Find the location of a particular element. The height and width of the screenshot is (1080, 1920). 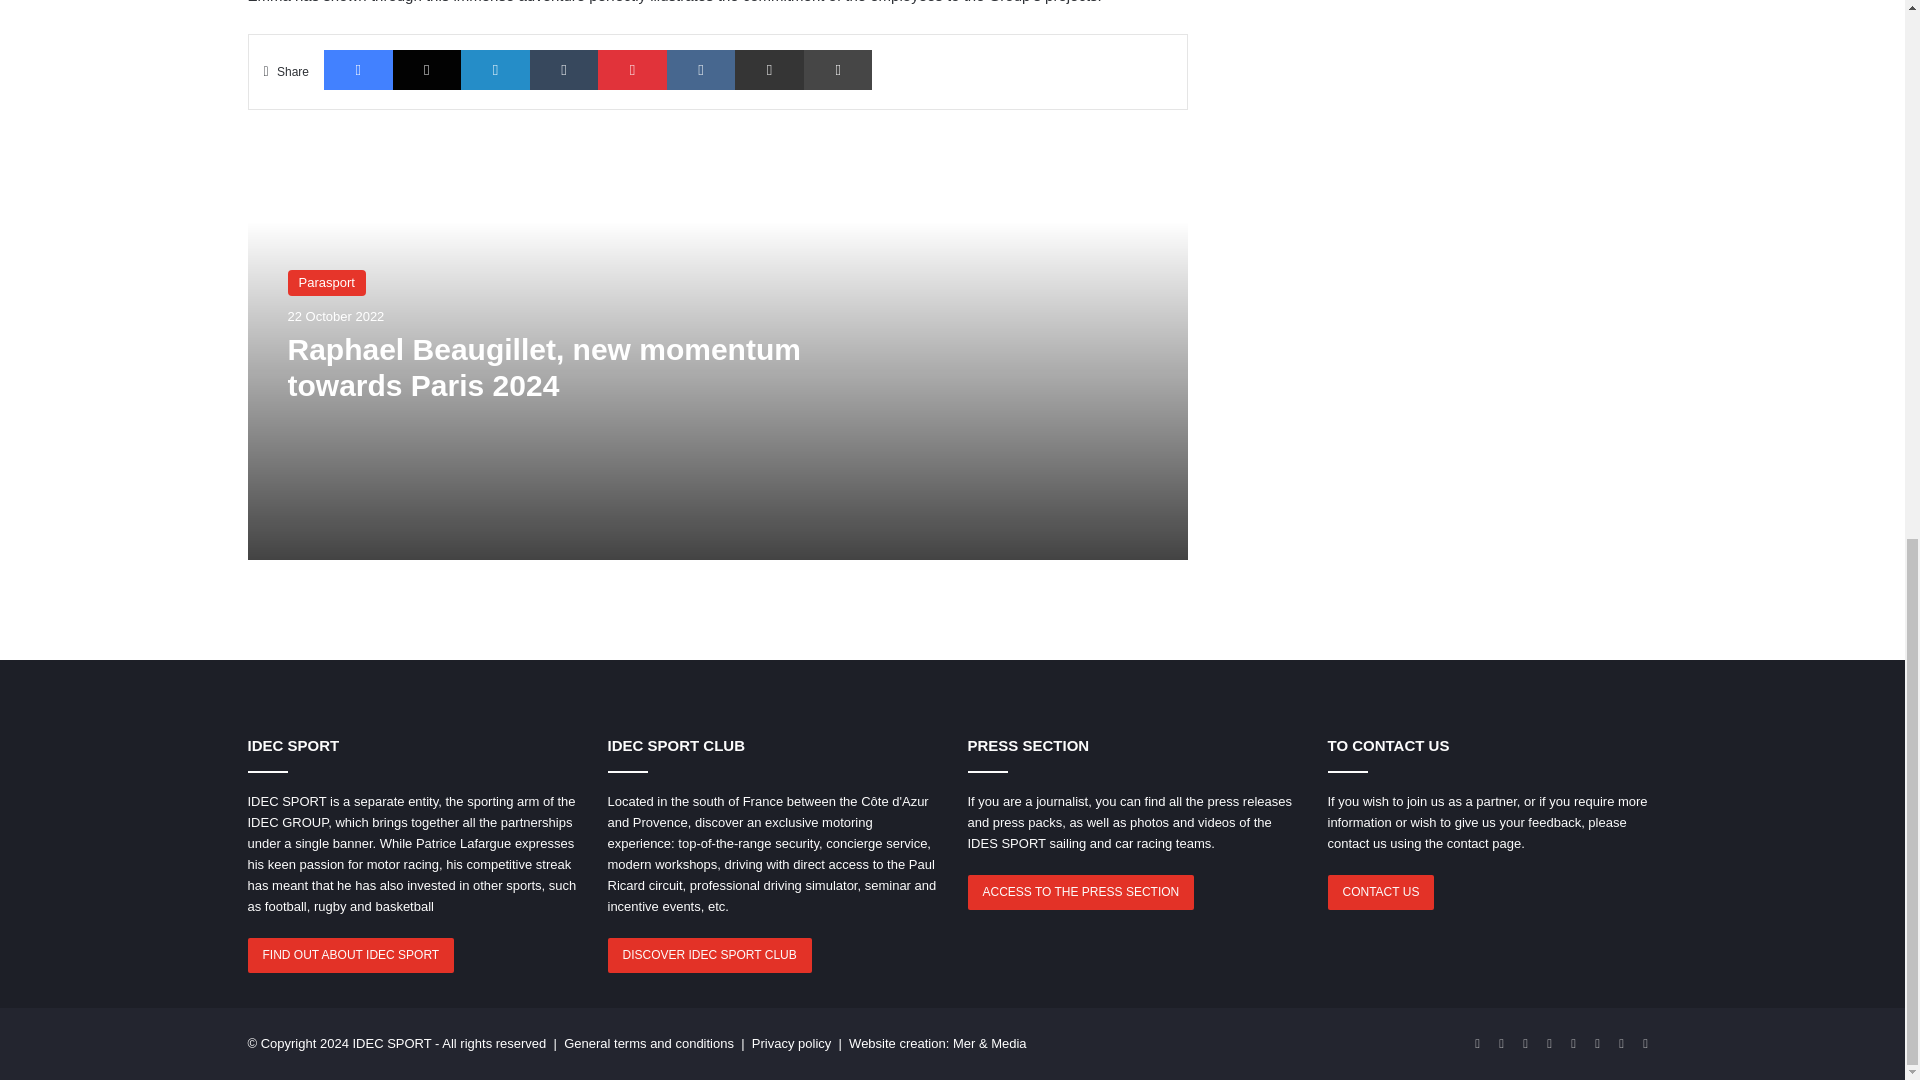

Facebook is located at coordinates (358, 69).